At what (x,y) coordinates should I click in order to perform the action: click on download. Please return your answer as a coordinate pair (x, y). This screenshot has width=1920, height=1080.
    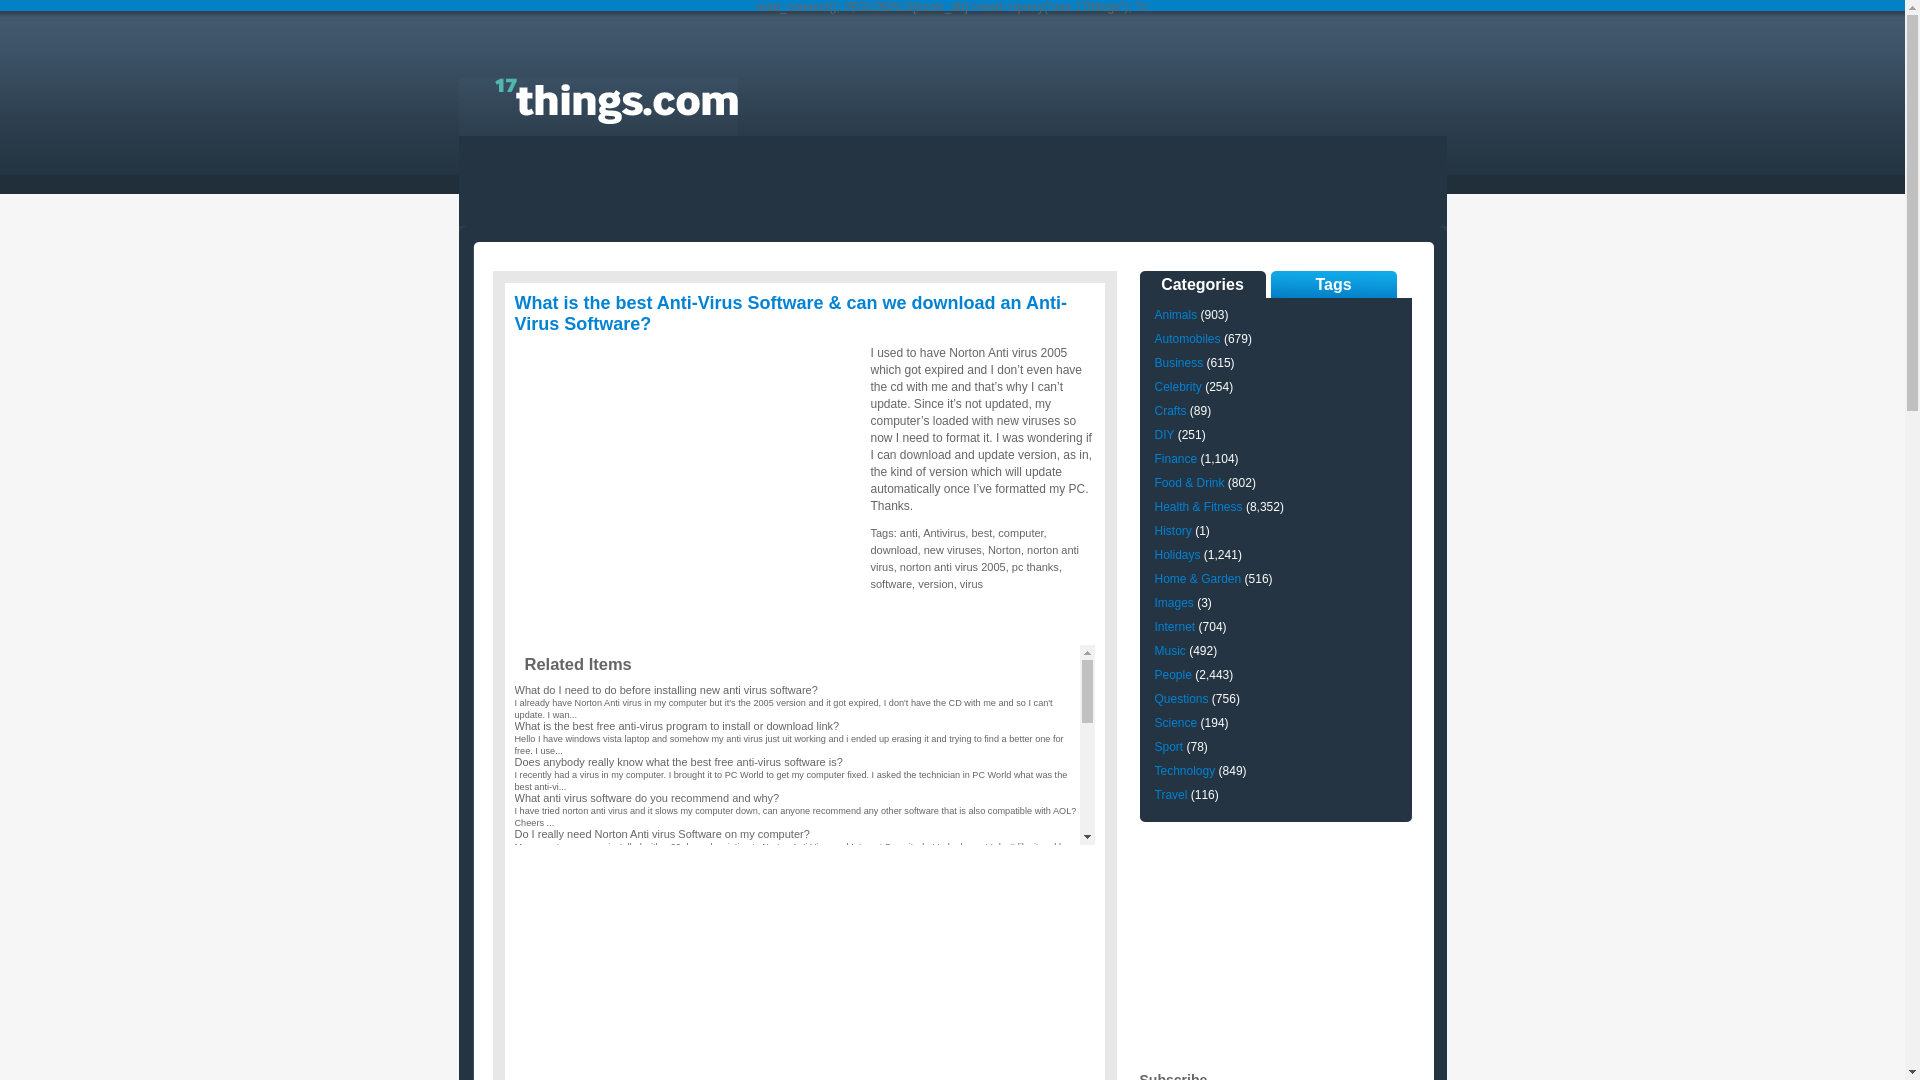
    Looking at the image, I should click on (894, 550).